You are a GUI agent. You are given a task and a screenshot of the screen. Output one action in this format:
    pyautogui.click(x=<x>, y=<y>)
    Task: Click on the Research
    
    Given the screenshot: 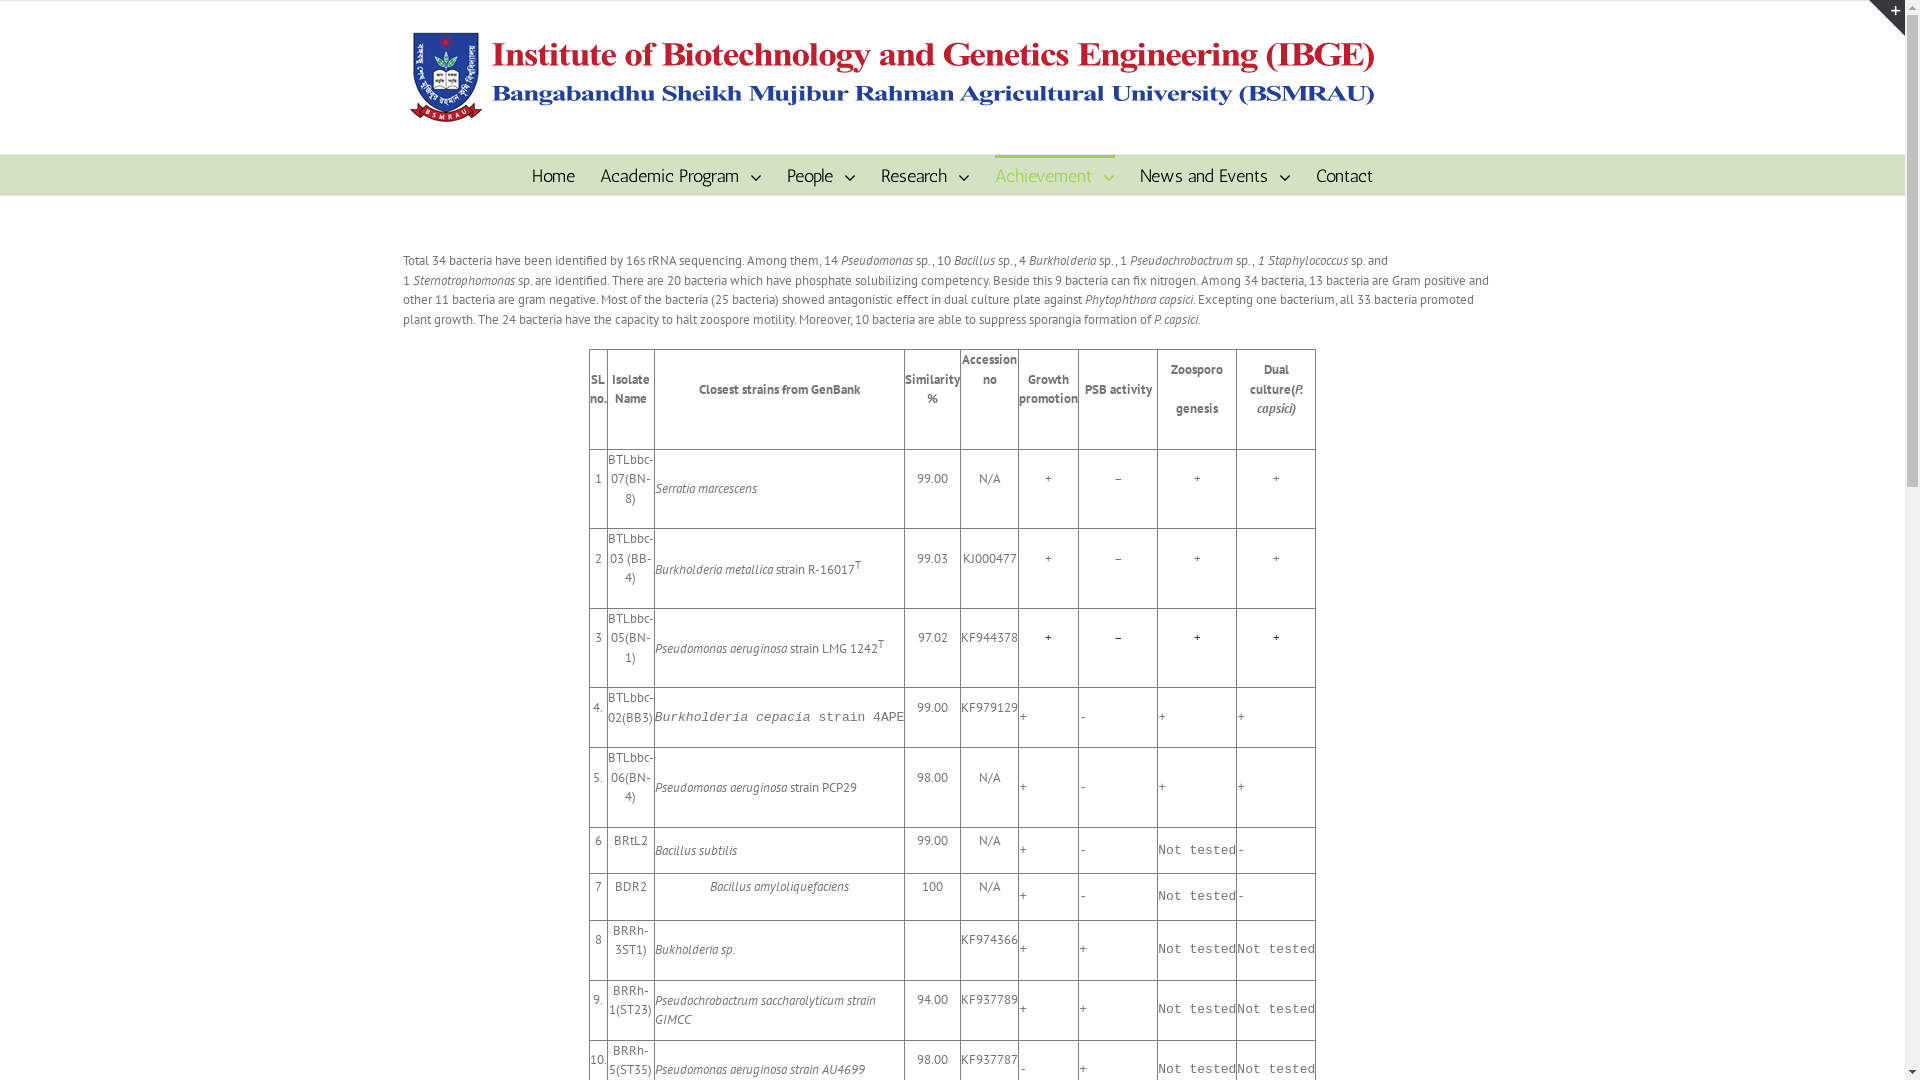 What is the action you would take?
    pyautogui.click(x=926, y=175)
    